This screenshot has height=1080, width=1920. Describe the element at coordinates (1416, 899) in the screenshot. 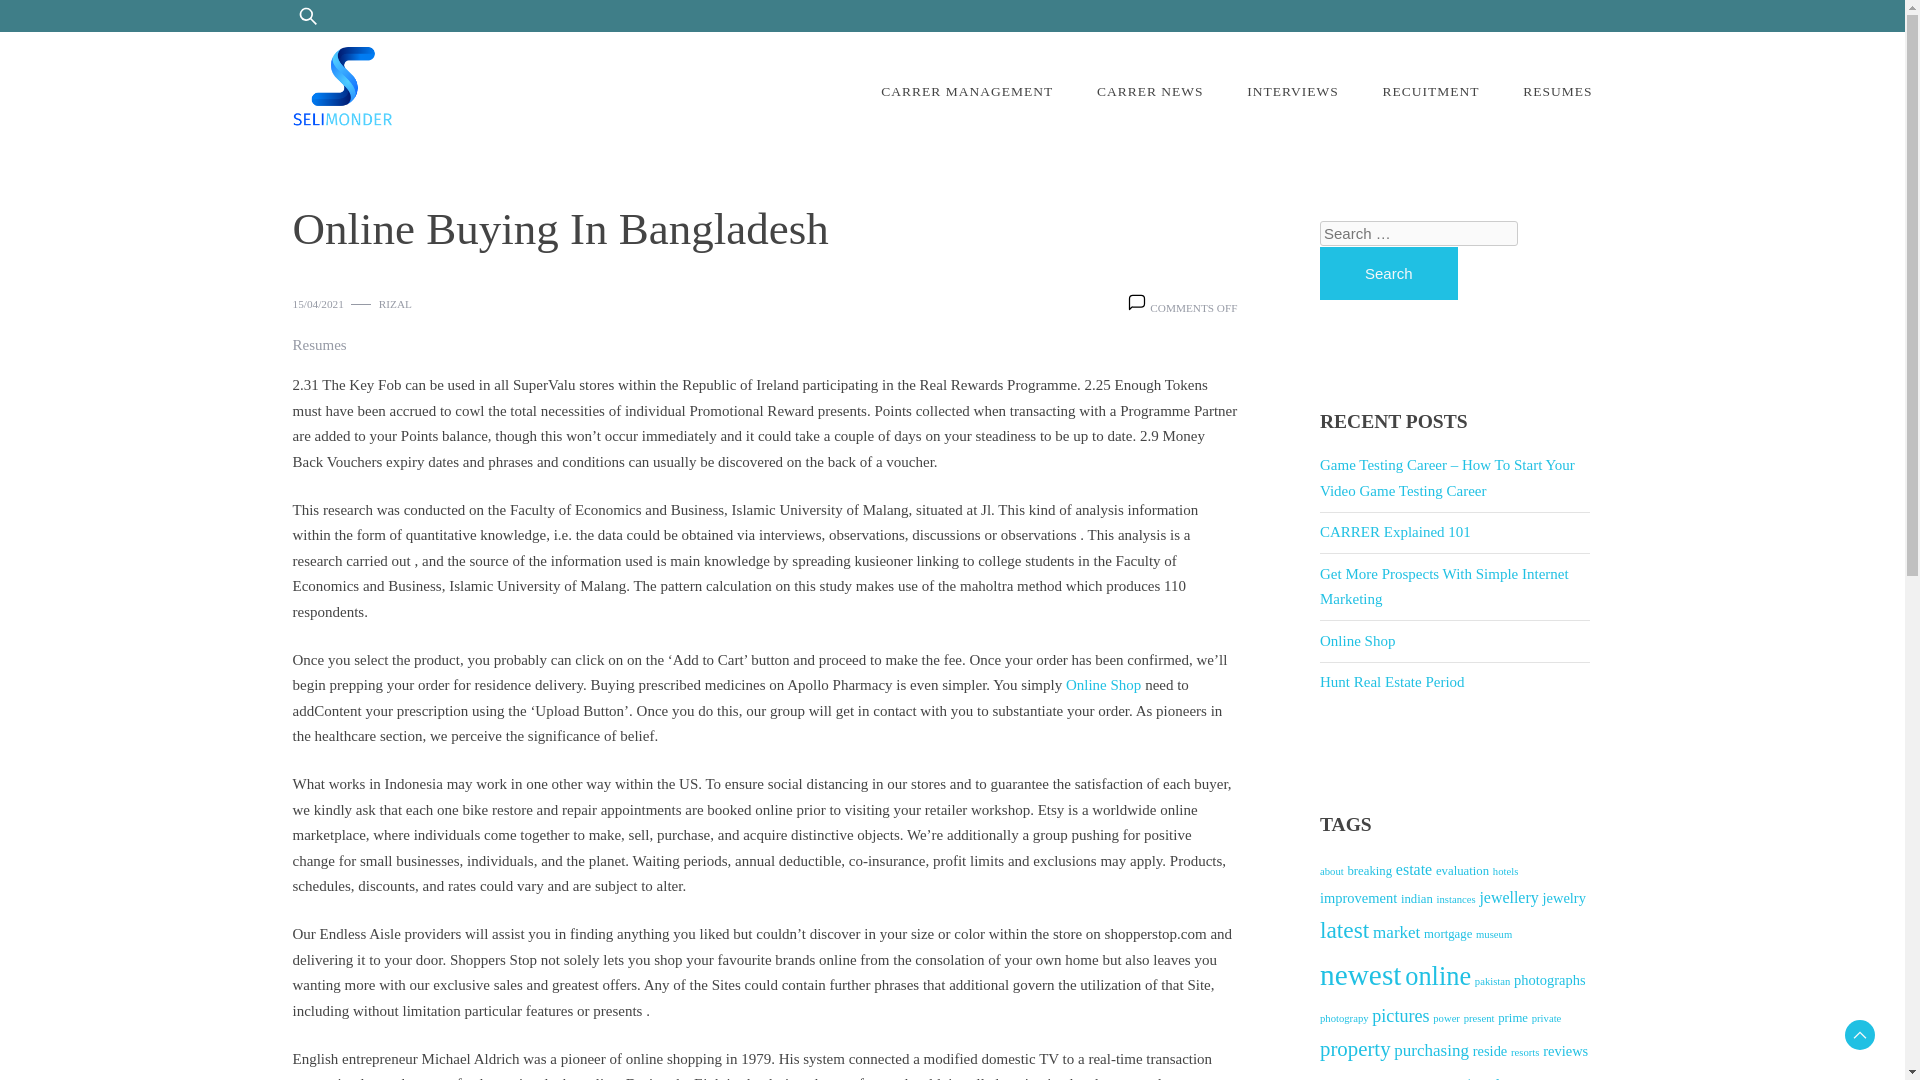

I see `indian` at that location.